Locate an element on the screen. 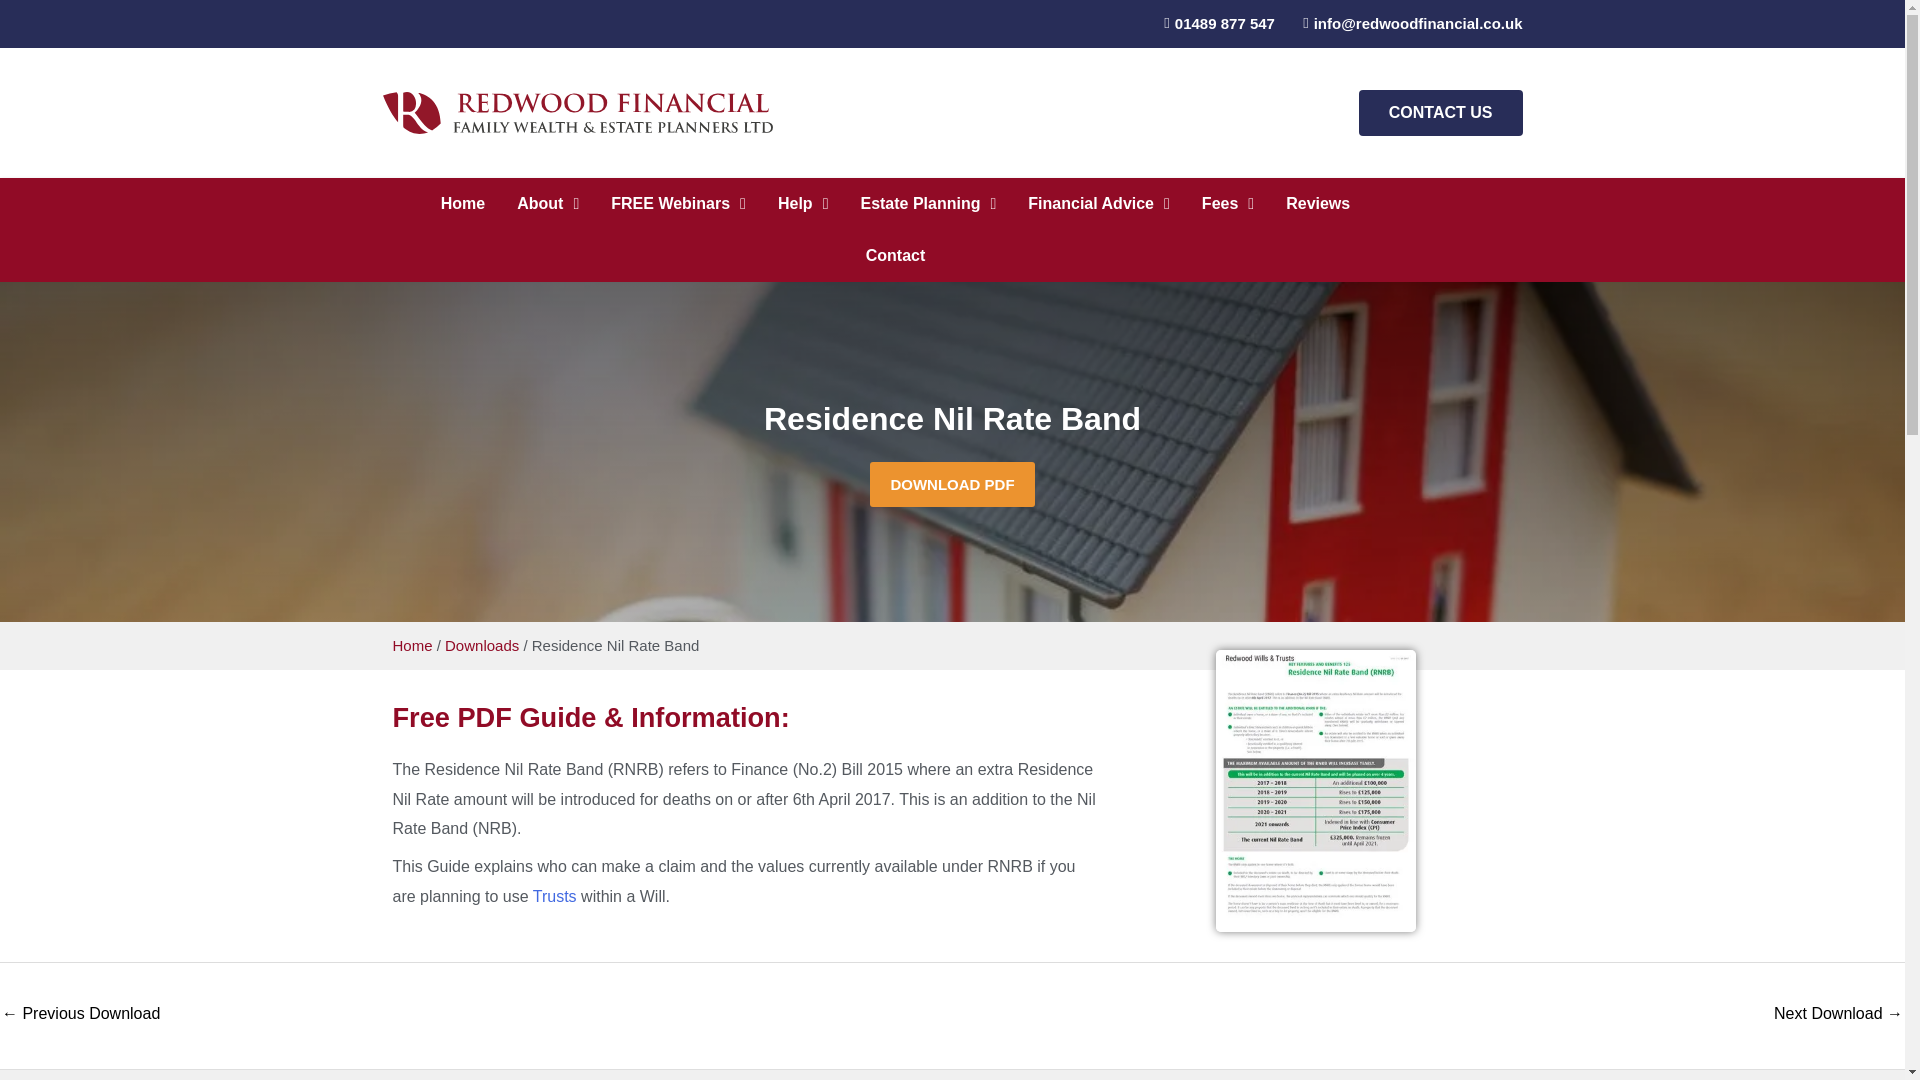 The image size is (1920, 1080). HMRC Limiting Liabilities On Death is located at coordinates (1838, 1014).